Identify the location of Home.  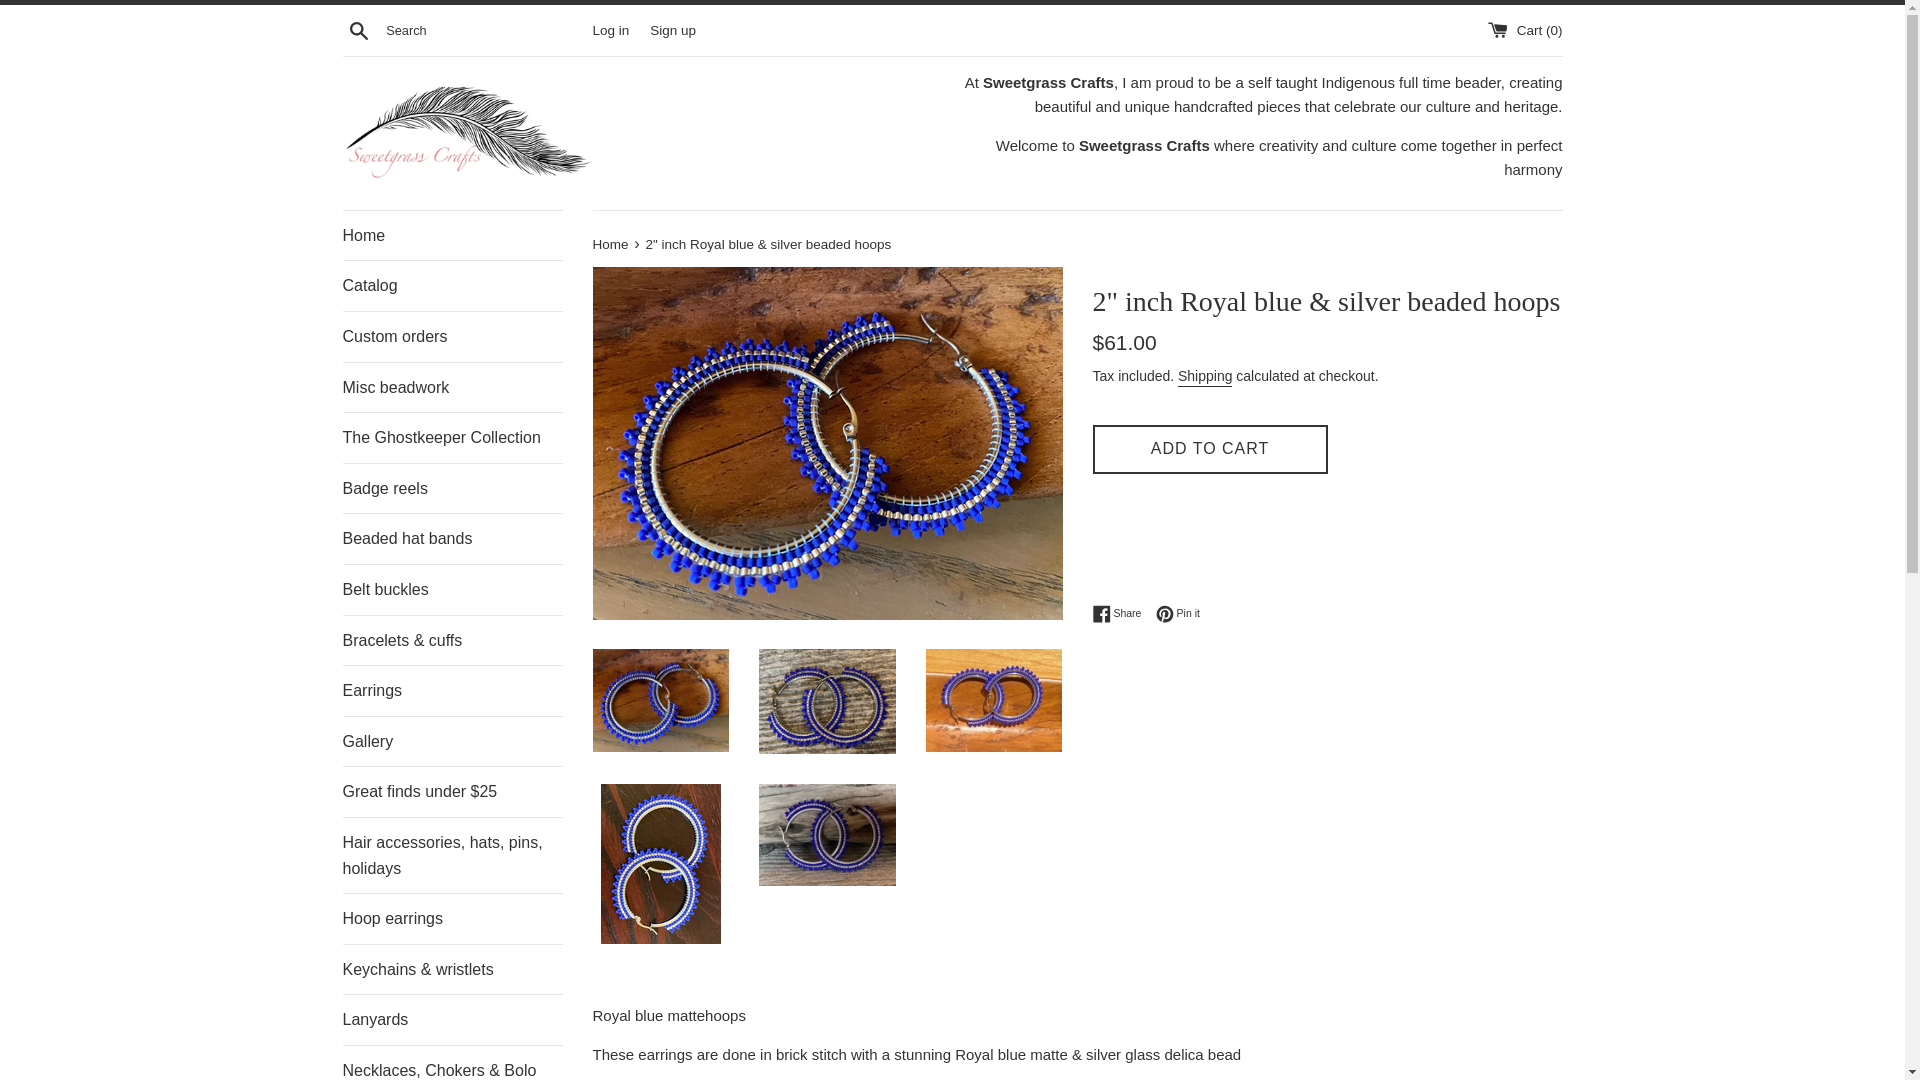
(452, 236).